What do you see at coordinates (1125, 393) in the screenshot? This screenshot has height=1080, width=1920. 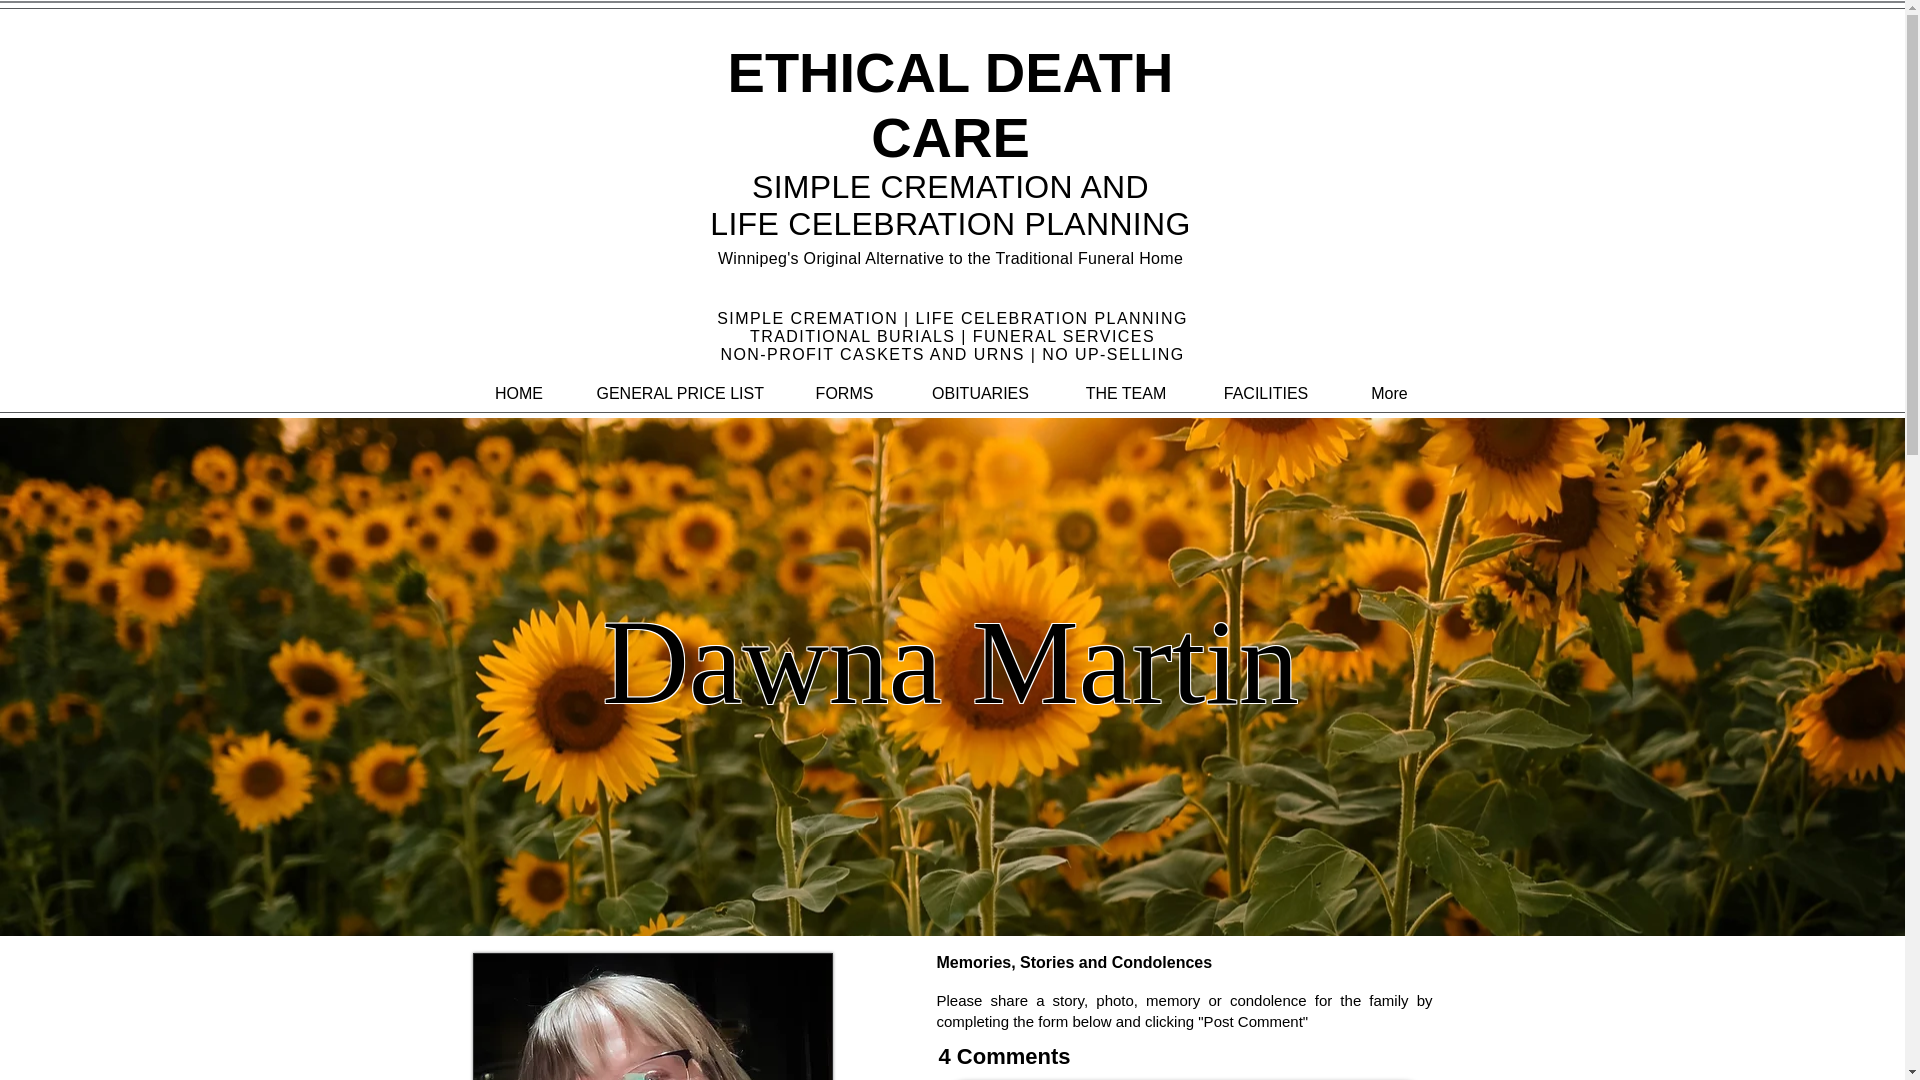 I see `THE TEAM` at bounding box center [1125, 393].